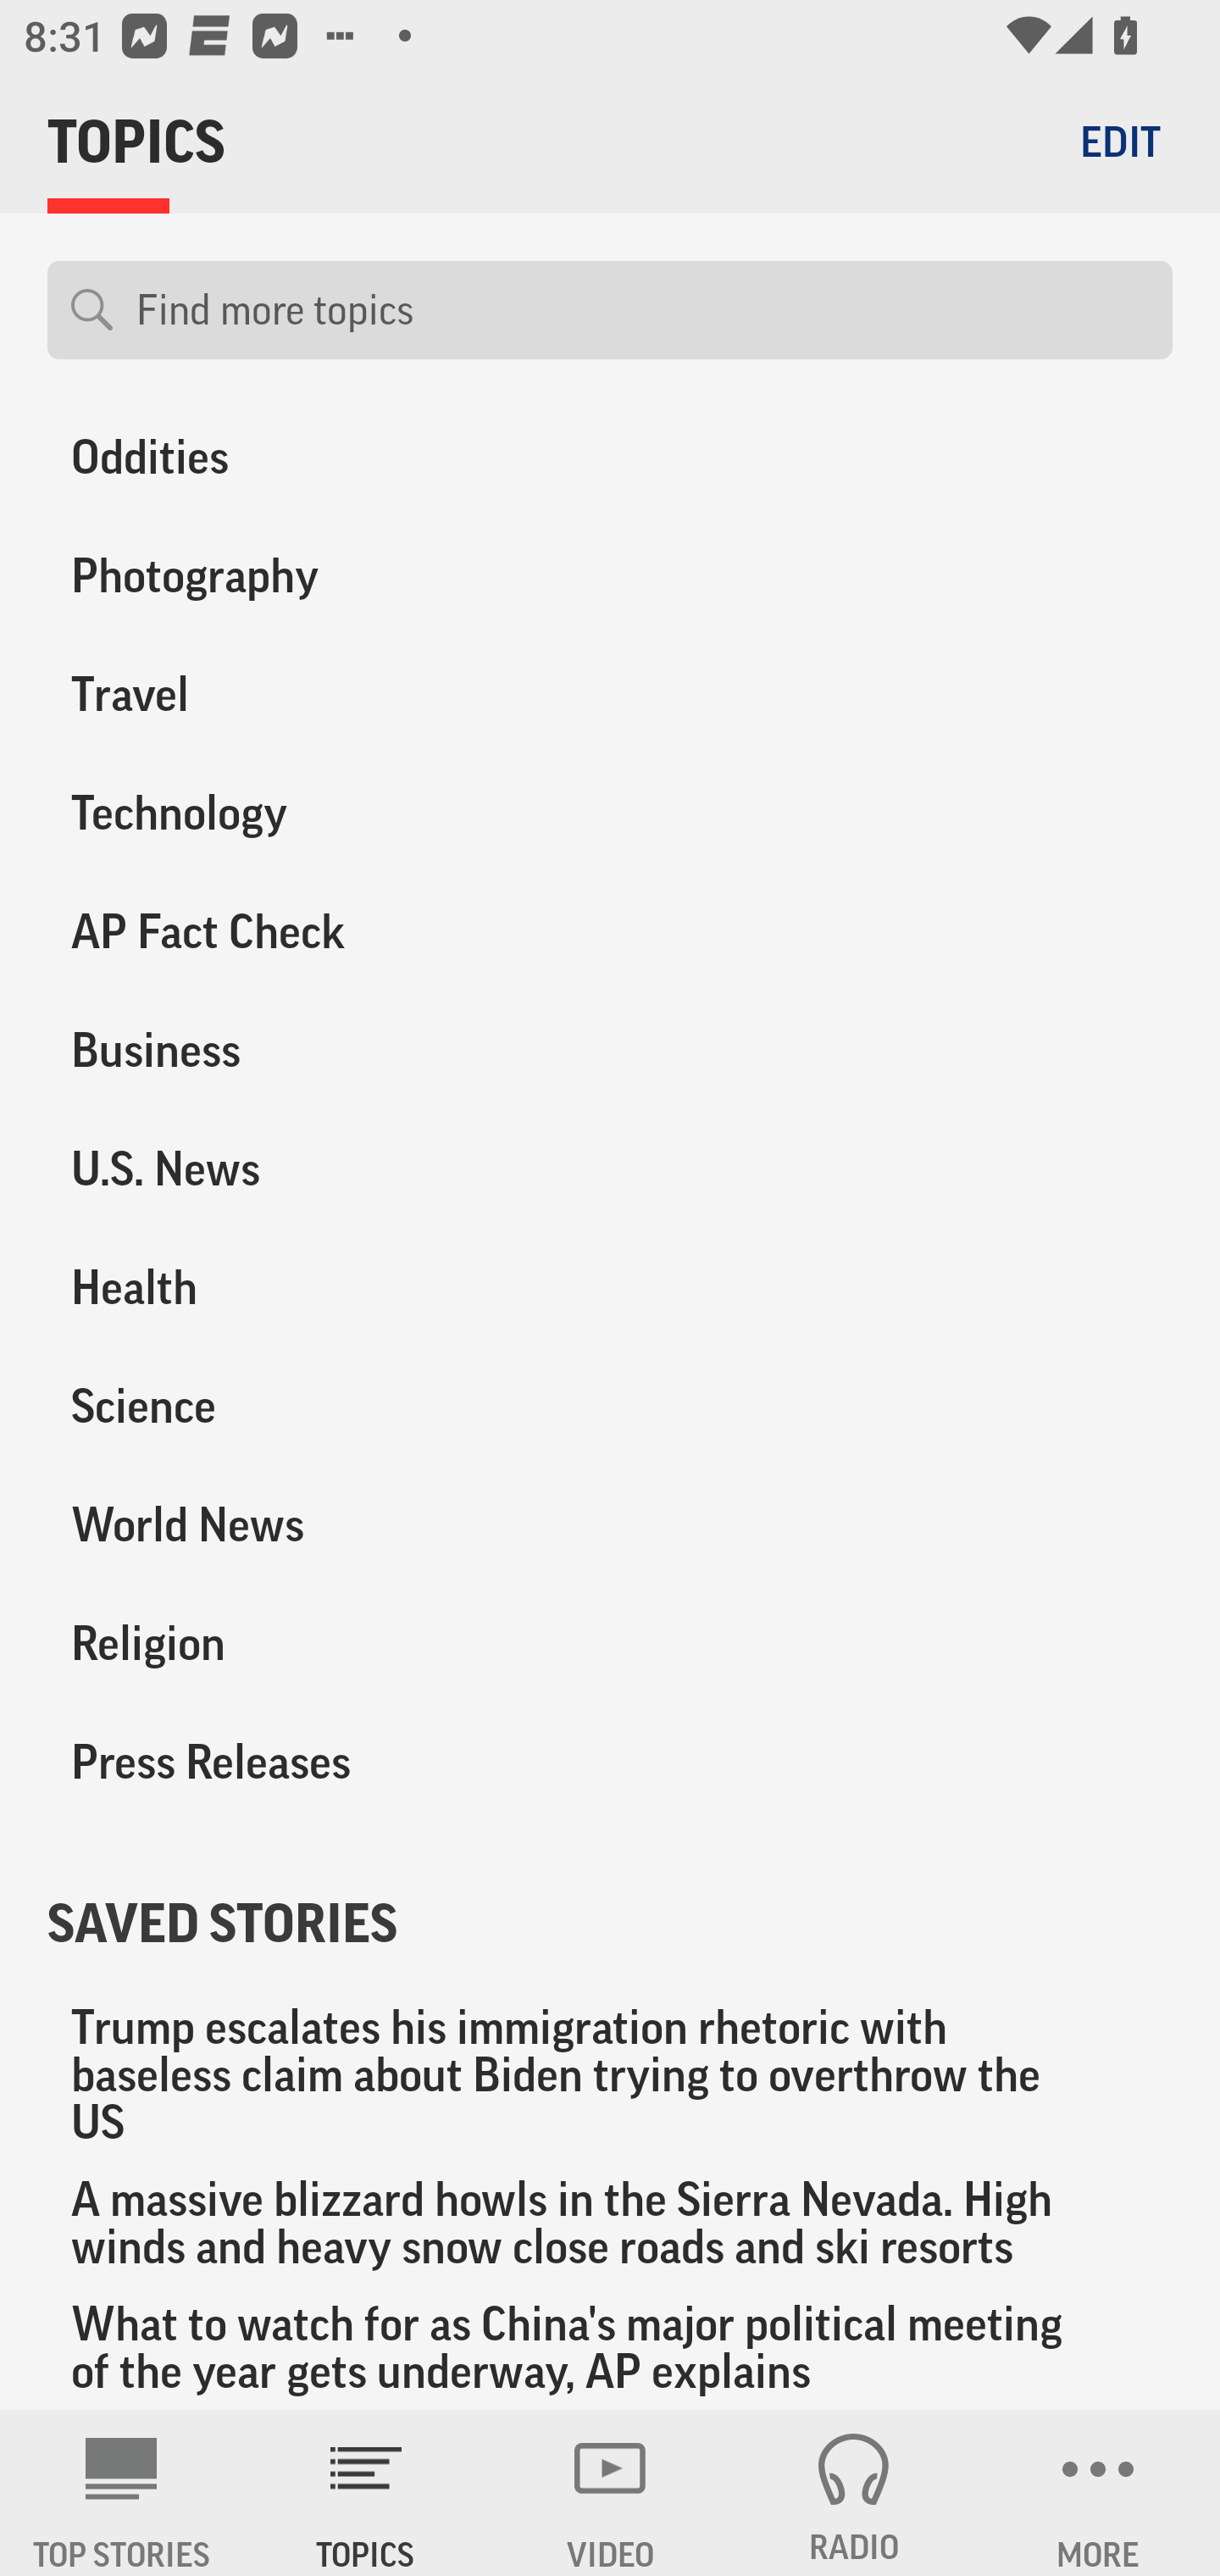  Describe the element at coordinates (305, 1288) in the screenshot. I see `Health` at that location.